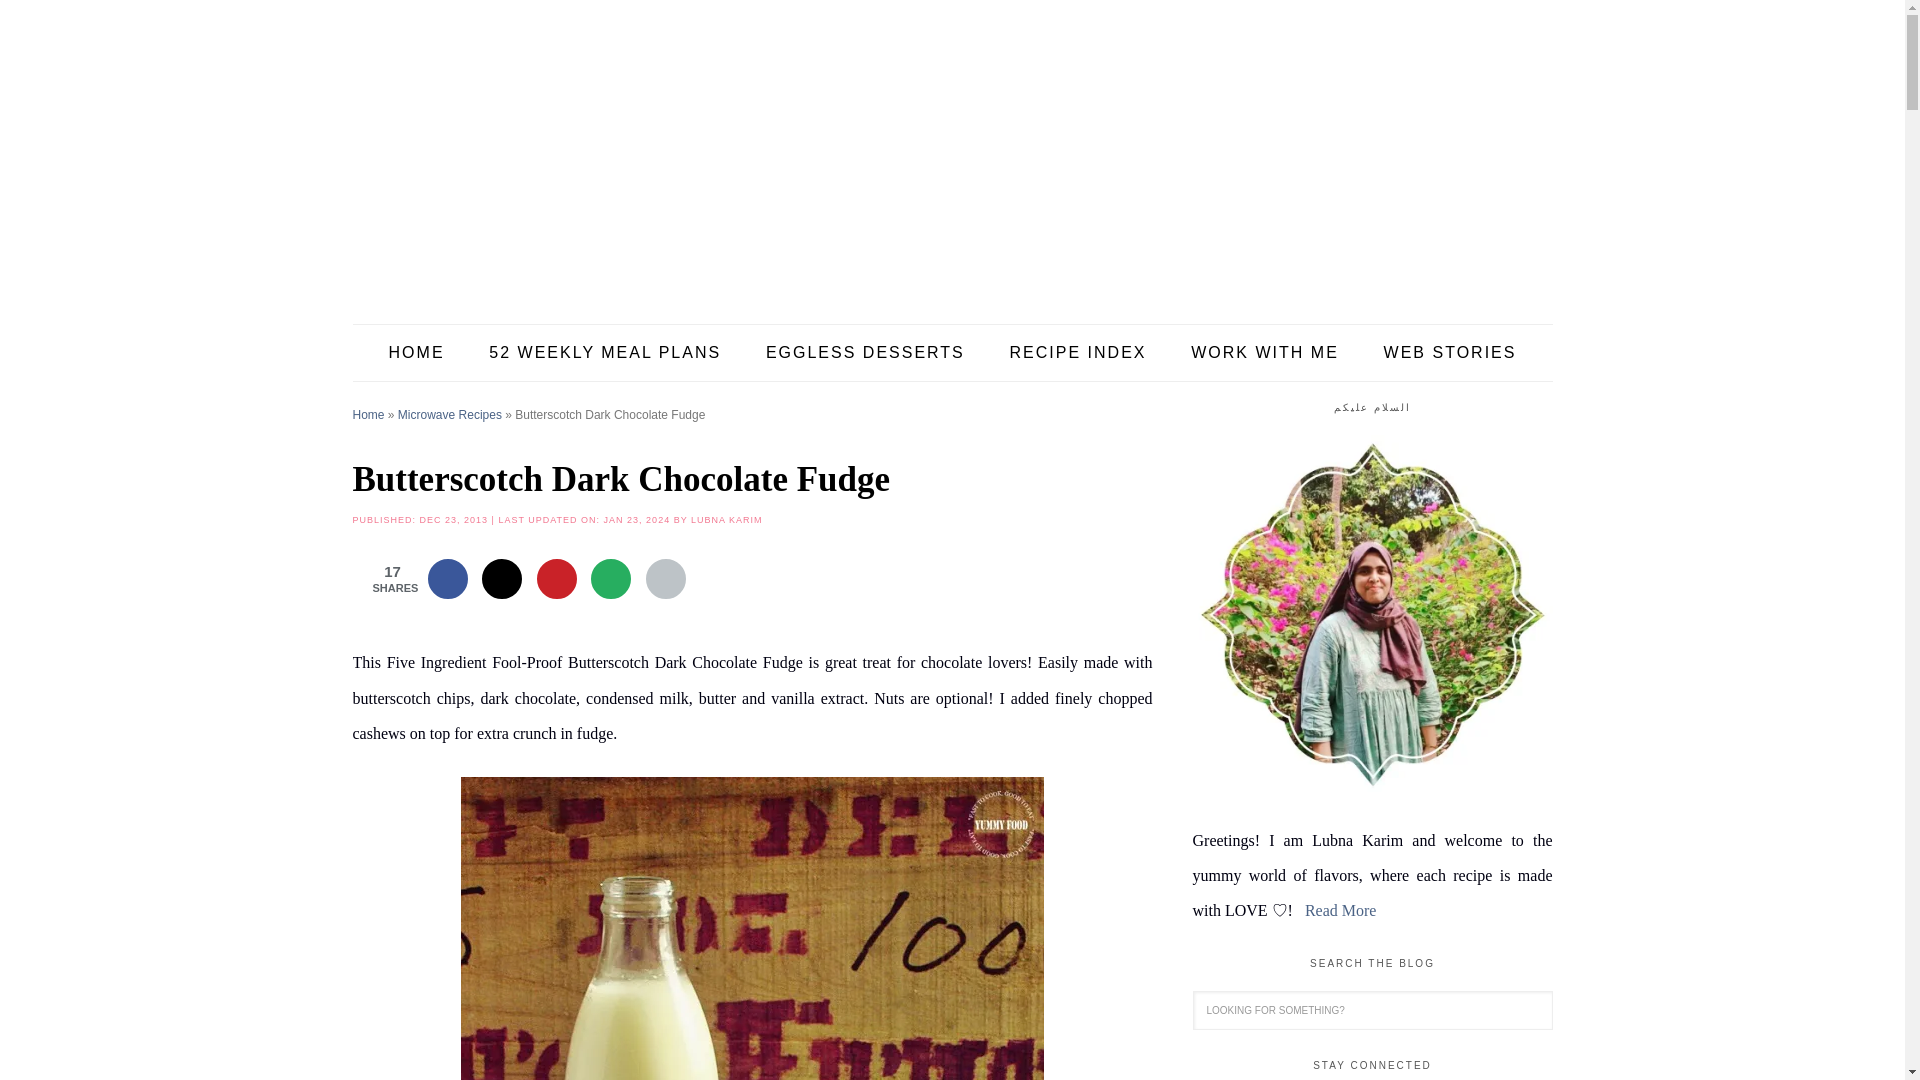 This screenshot has height=1080, width=1920. What do you see at coordinates (448, 579) in the screenshot?
I see `Share on Facebook` at bounding box center [448, 579].